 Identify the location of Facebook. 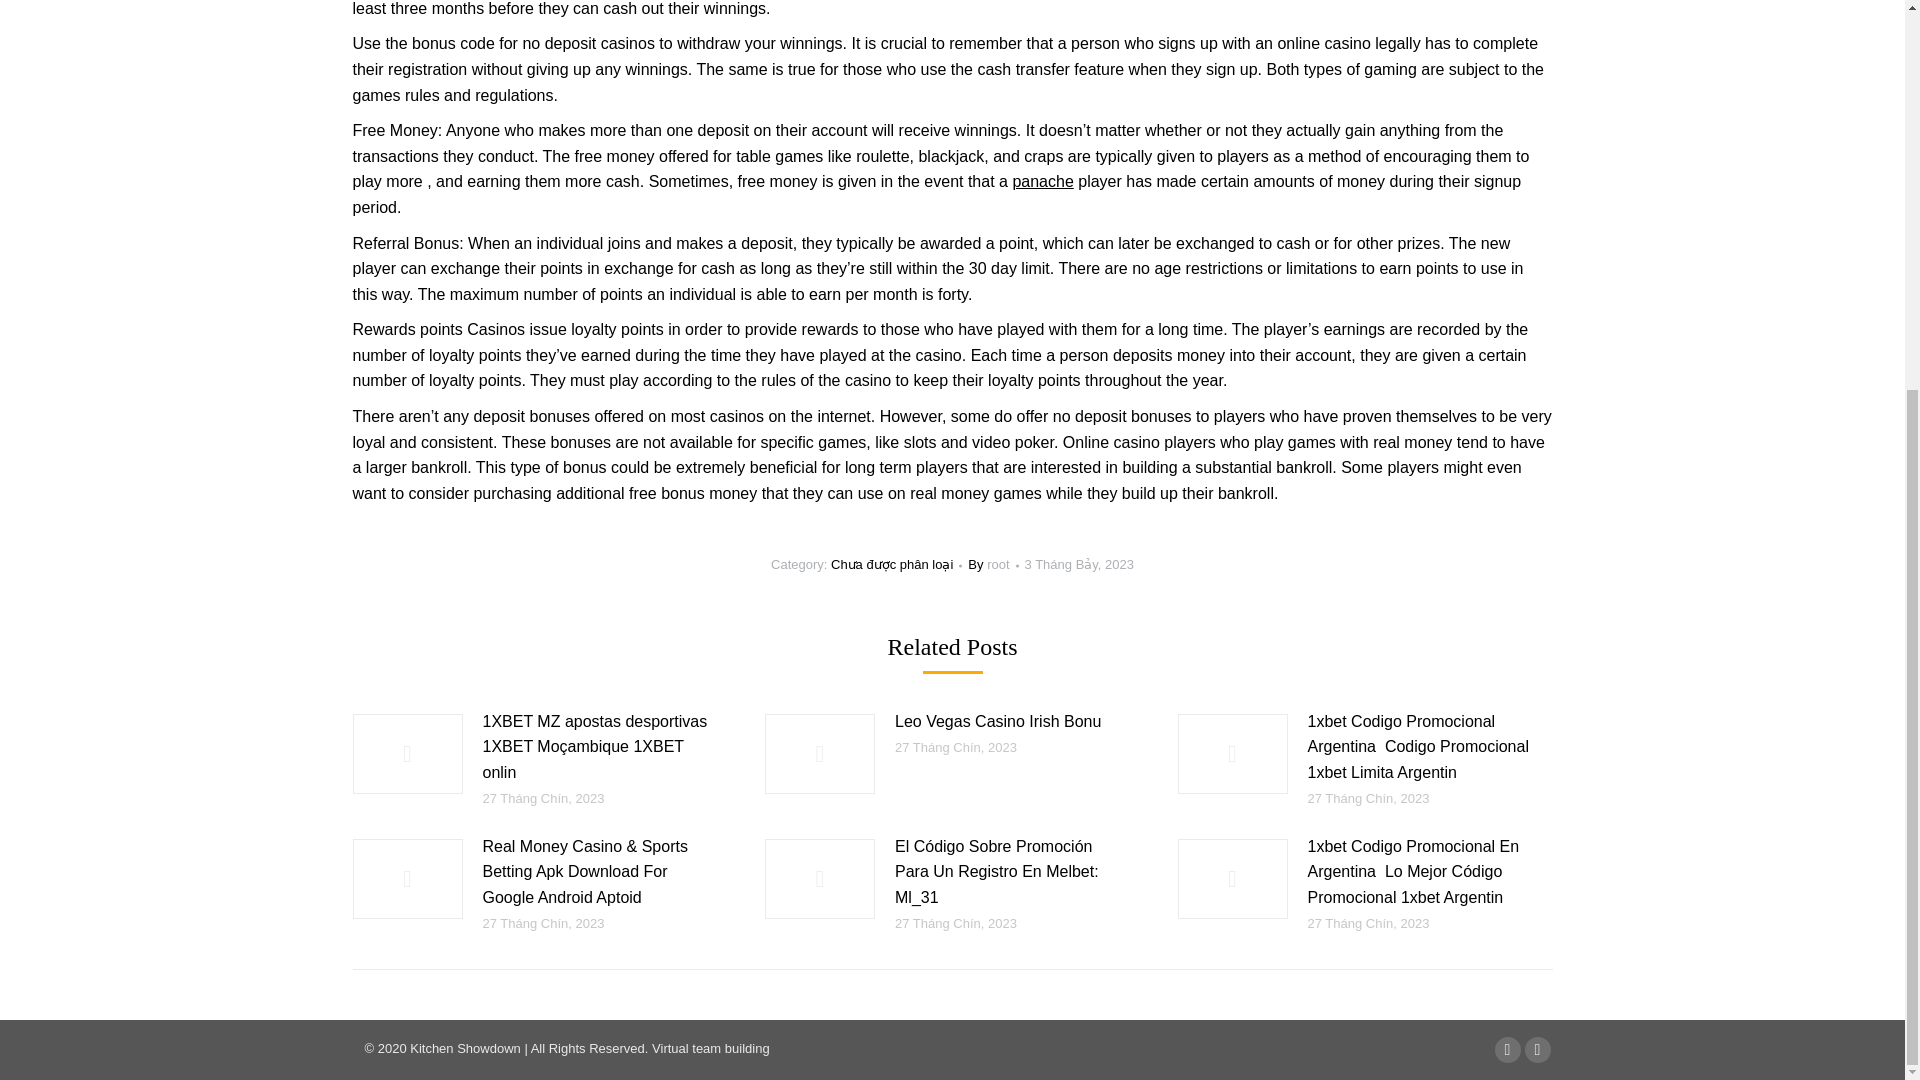
(1506, 1049).